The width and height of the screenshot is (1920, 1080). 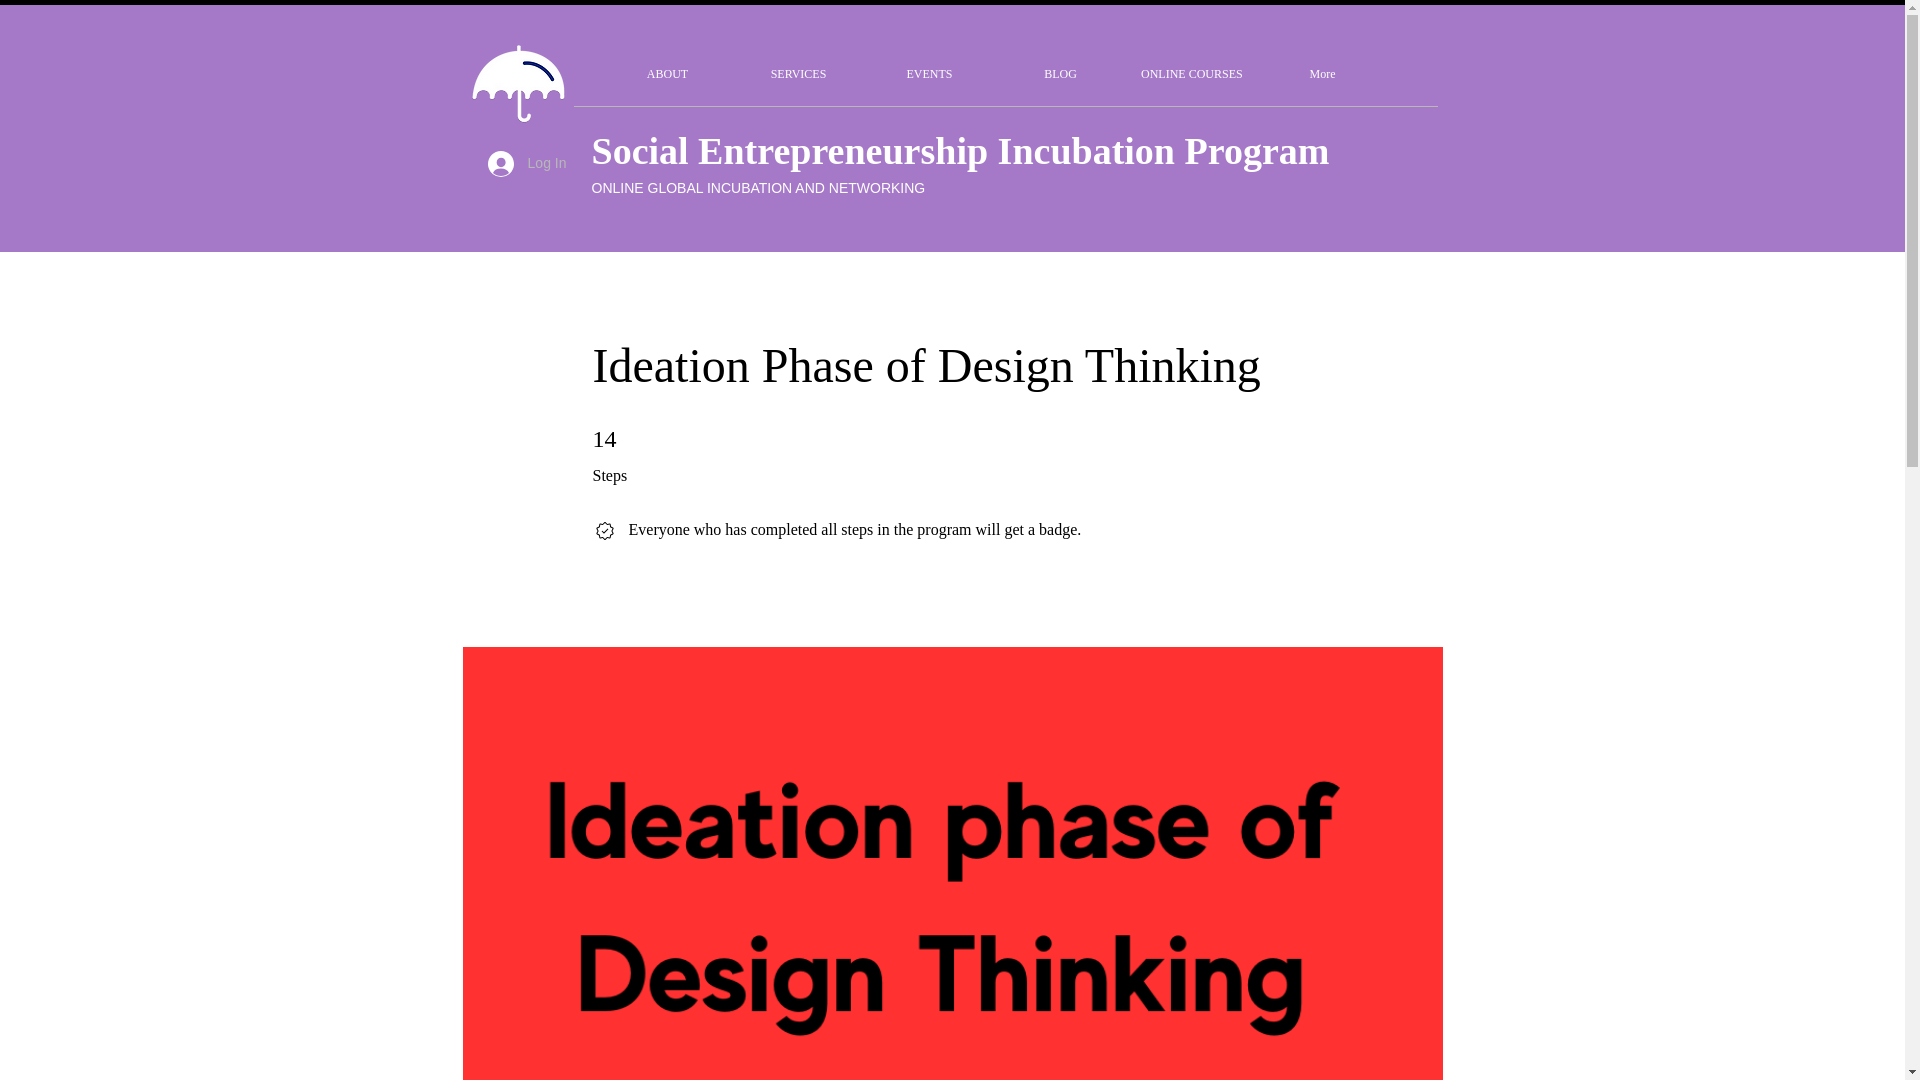 What do you see at coordinates (668, 74) in the screenshot?
I see `ABOUT` at bounding box center [668, 74].